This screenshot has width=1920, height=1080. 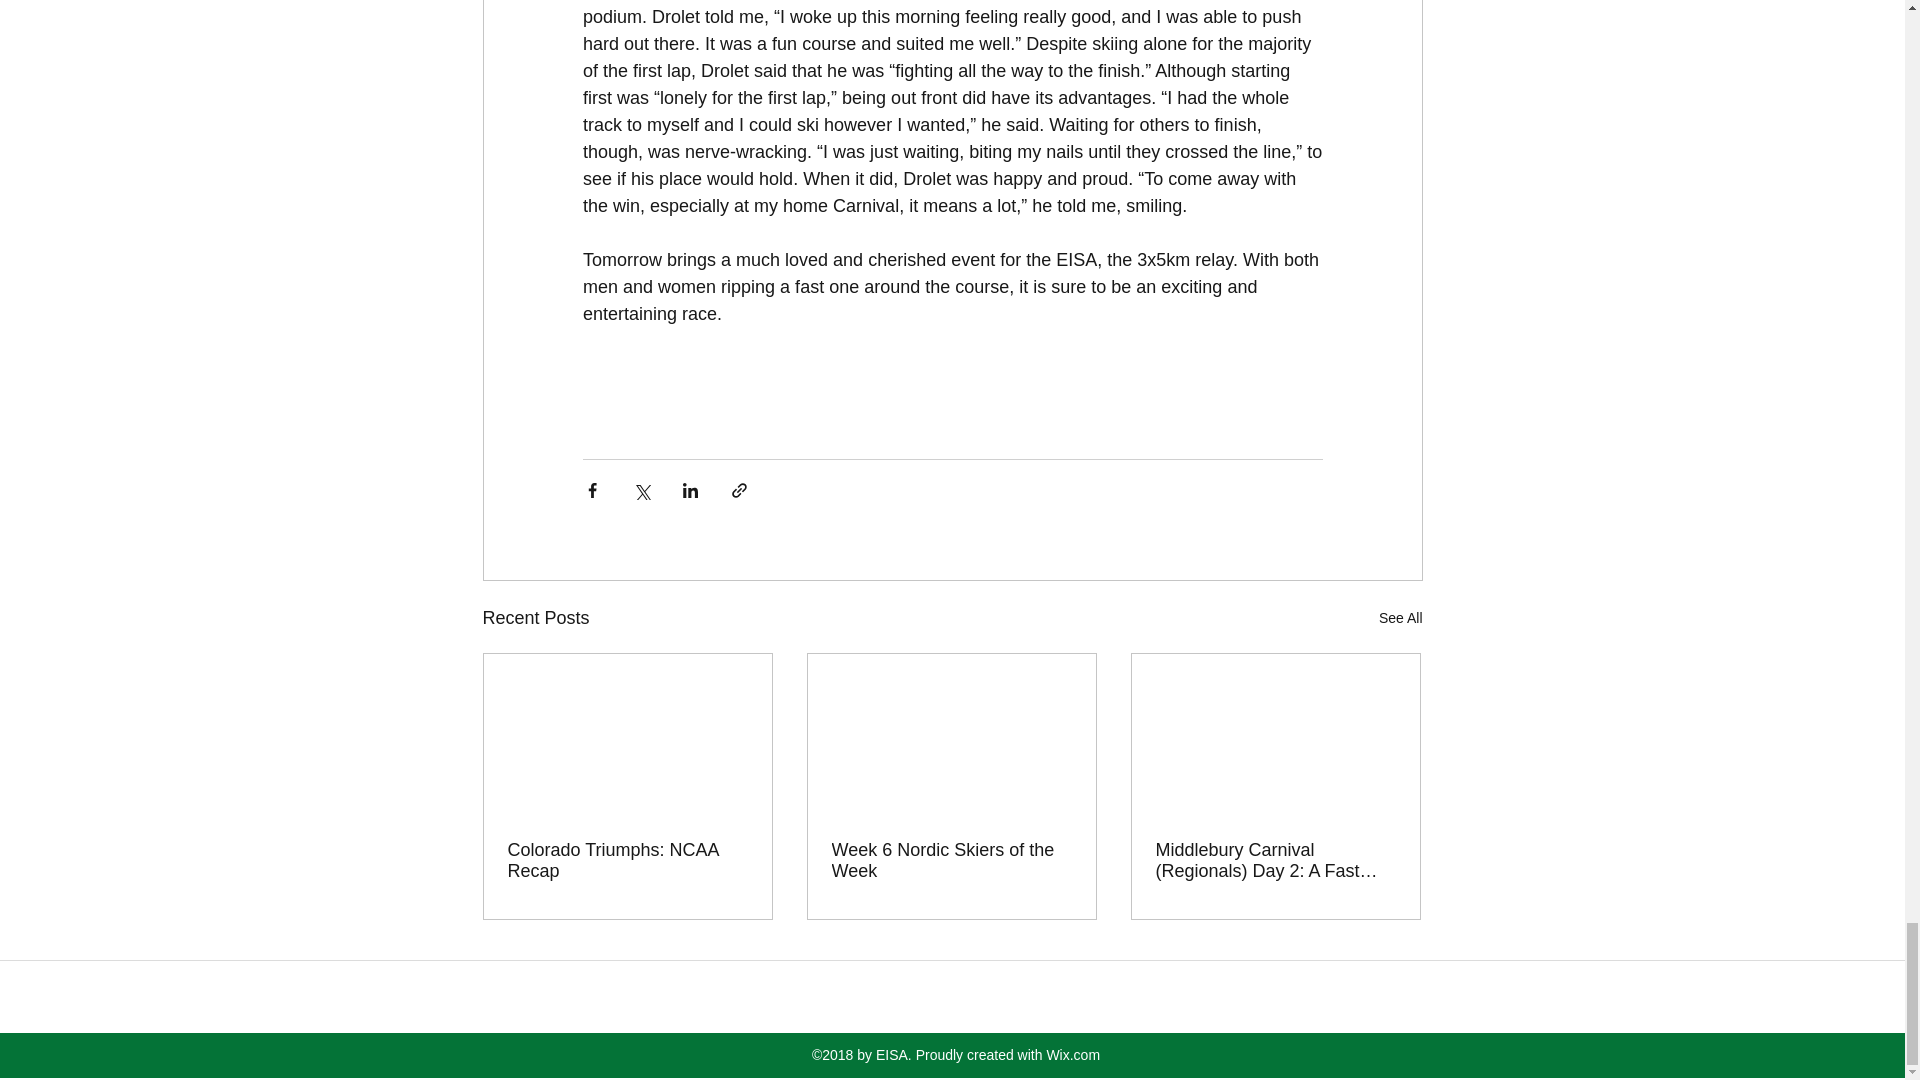 I want to click on Week 6 Nordic Skiers of the Week, so click(x=951, y=861).